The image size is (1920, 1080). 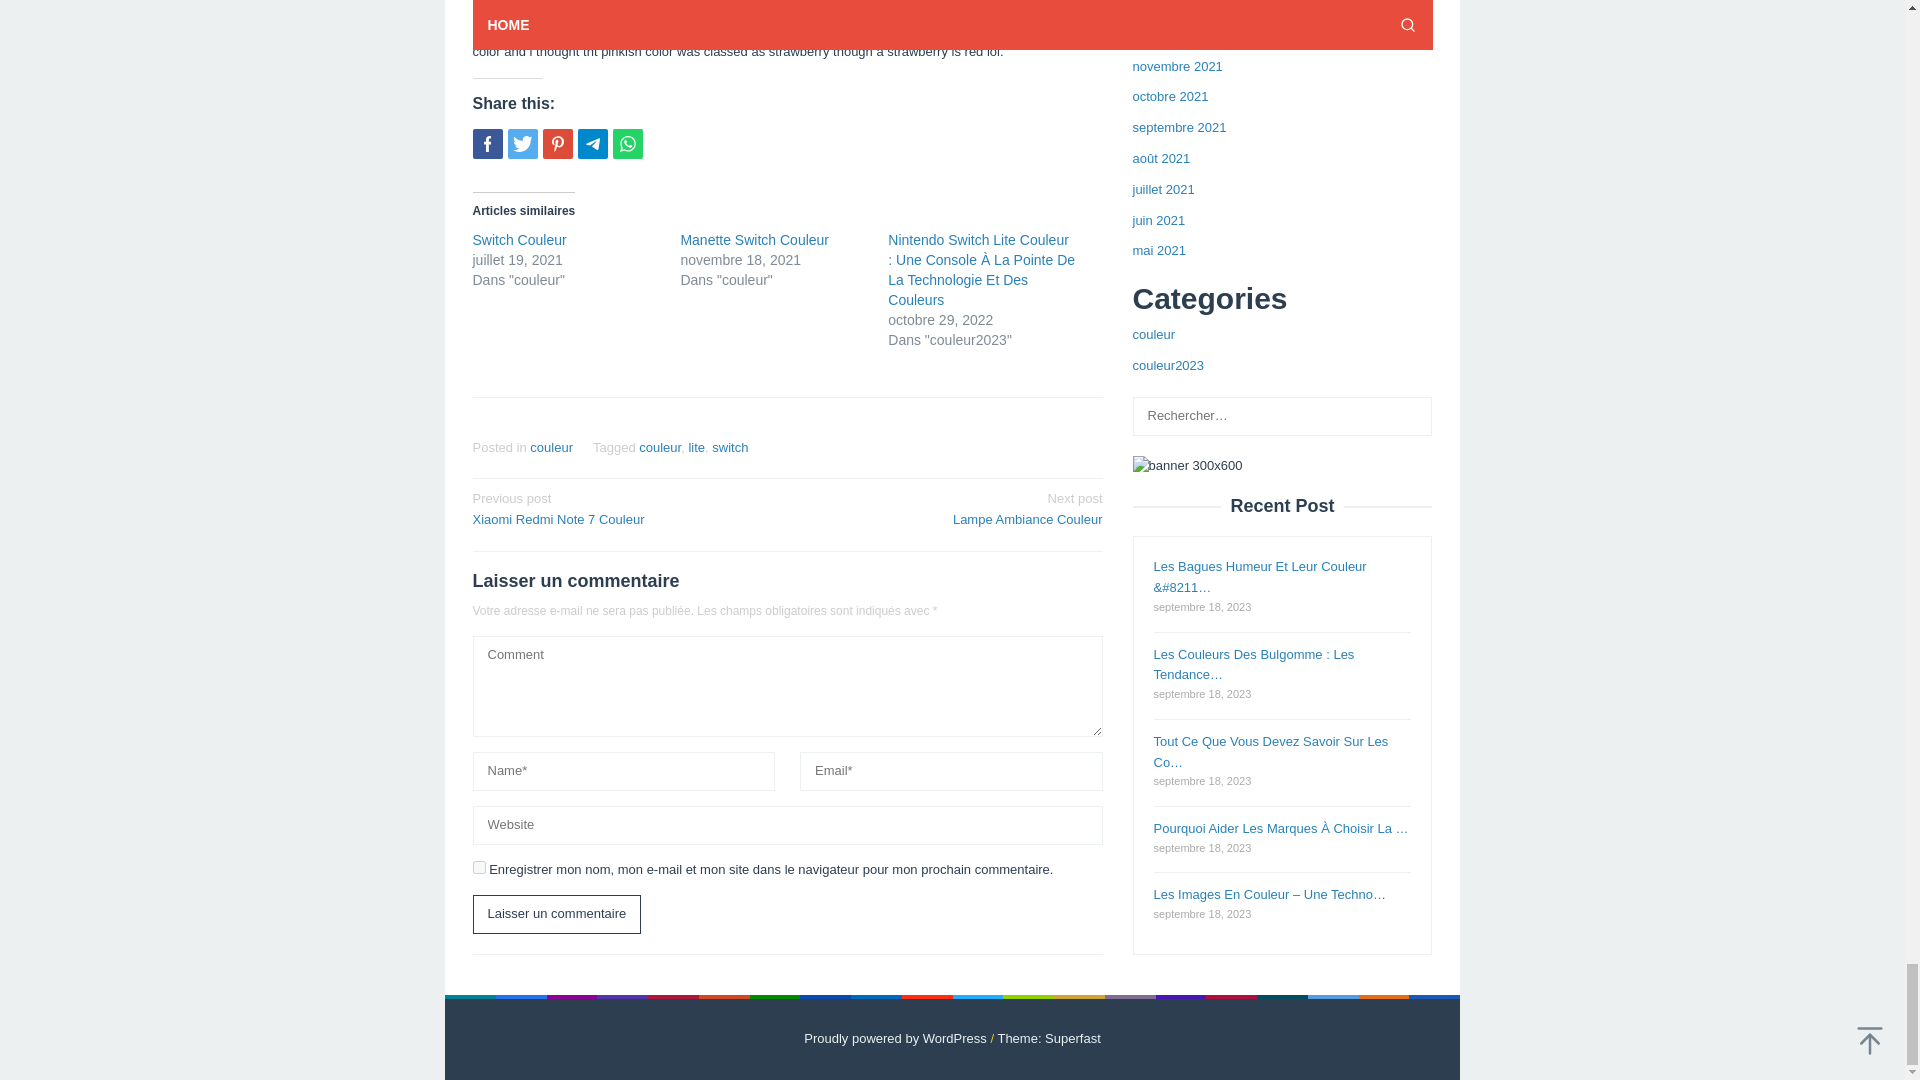 I want to click on switch, so click(x=754, y=240).